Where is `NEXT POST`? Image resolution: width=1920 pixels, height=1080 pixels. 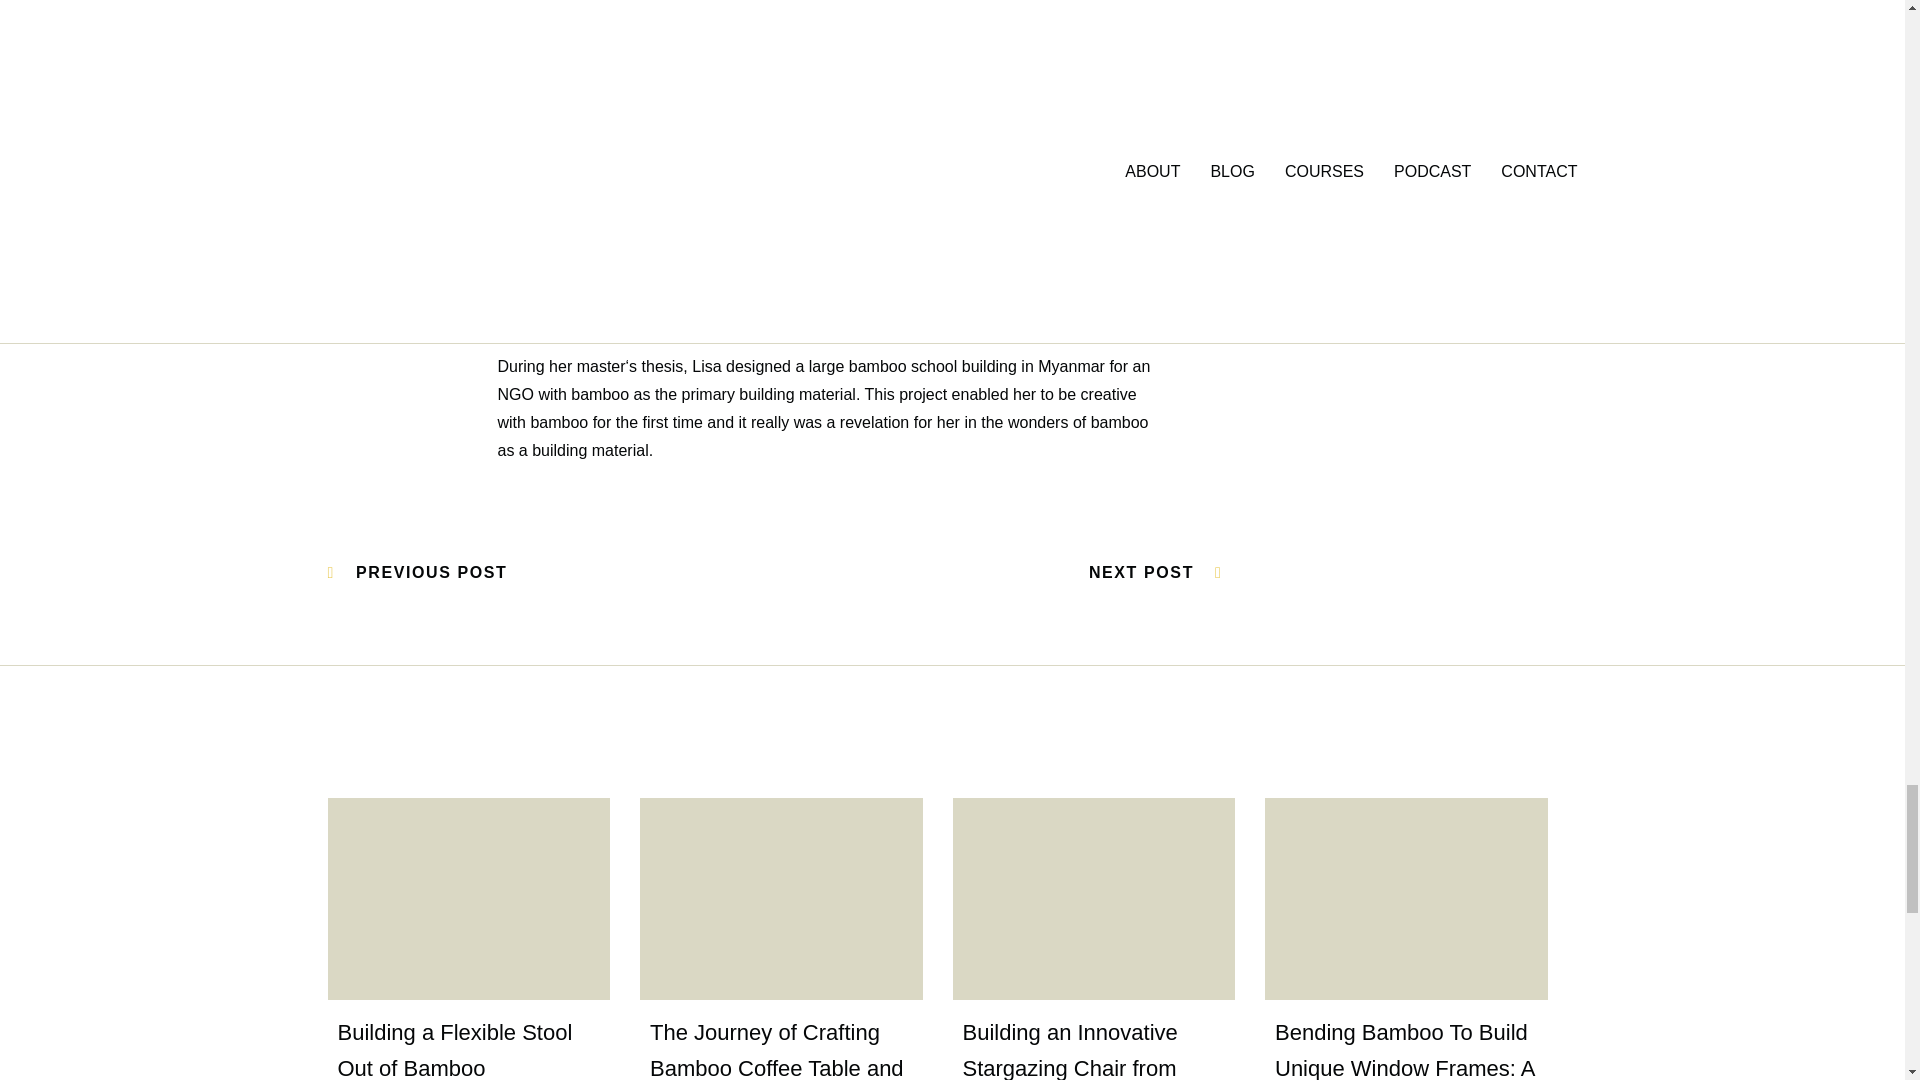 NEXT POST is located at coordinates (1156, 572).